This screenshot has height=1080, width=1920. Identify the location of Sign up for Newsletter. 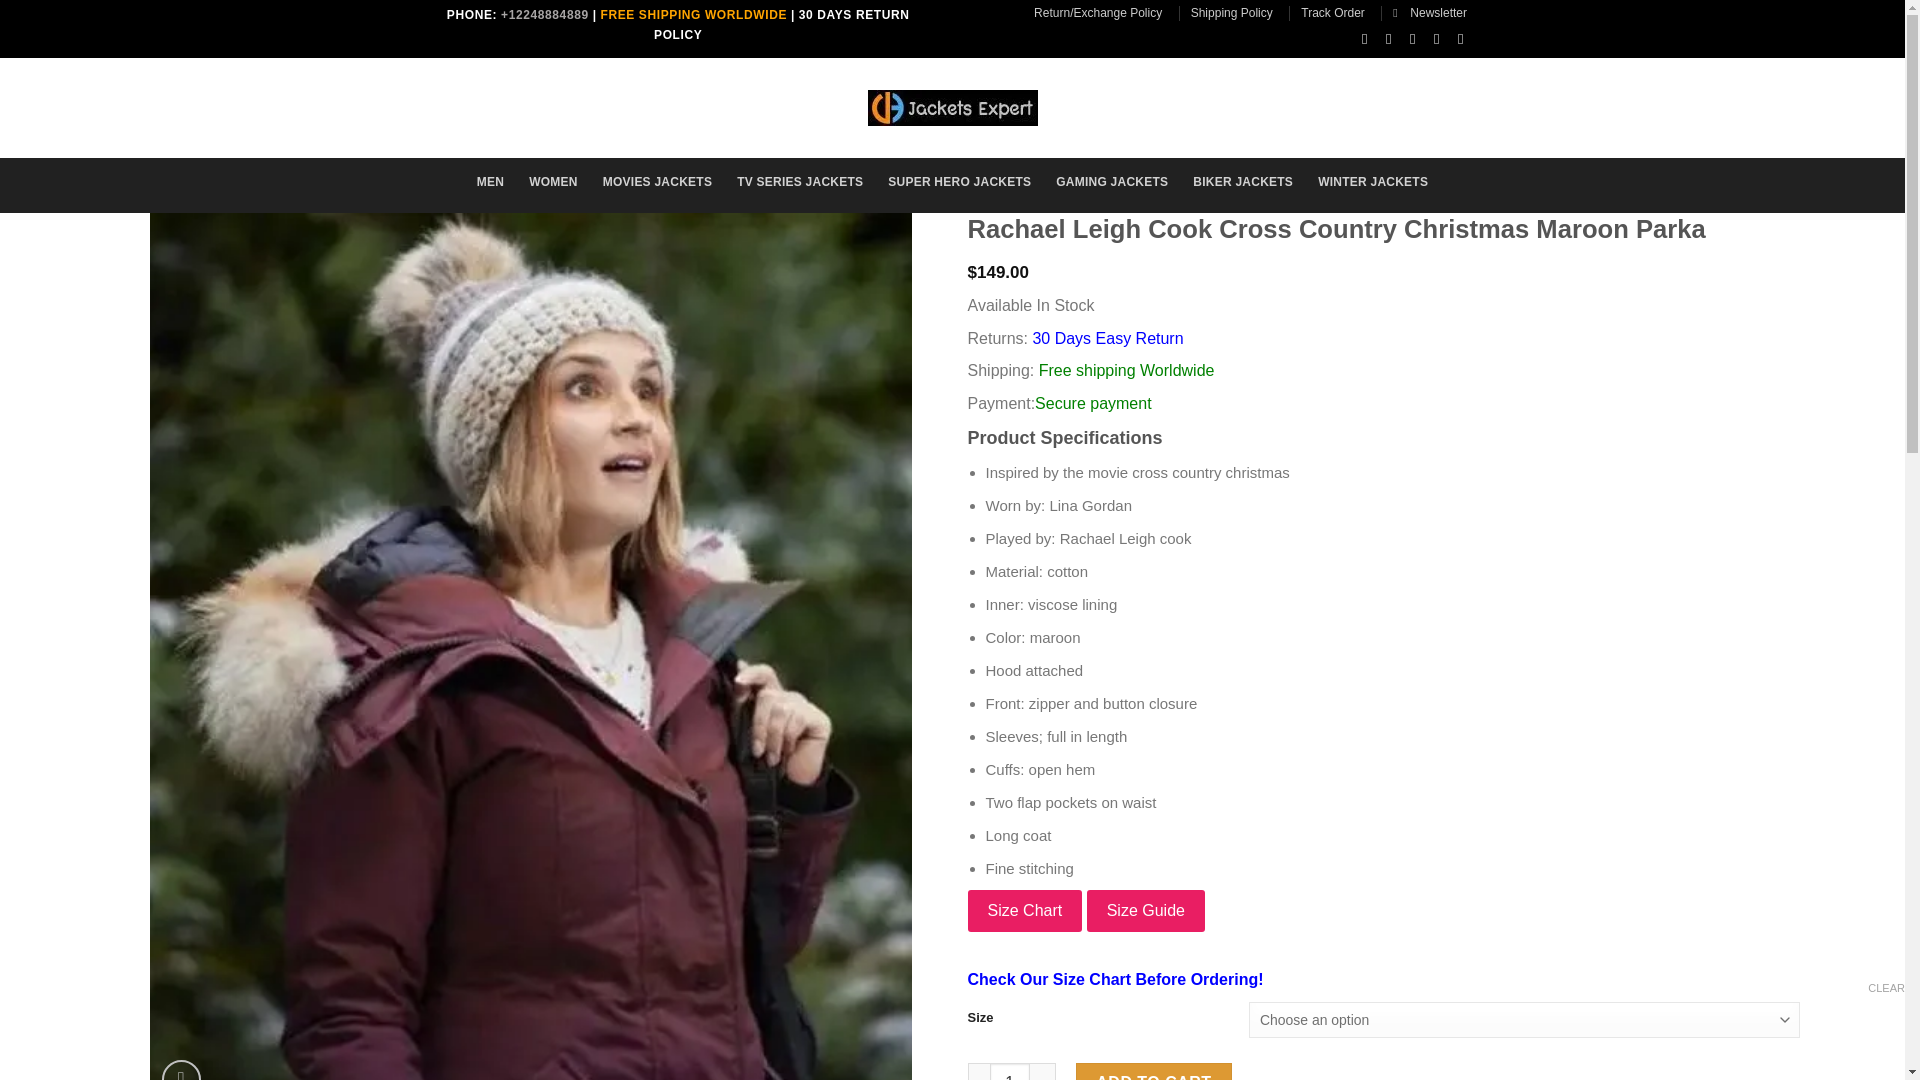
(1430, 12).